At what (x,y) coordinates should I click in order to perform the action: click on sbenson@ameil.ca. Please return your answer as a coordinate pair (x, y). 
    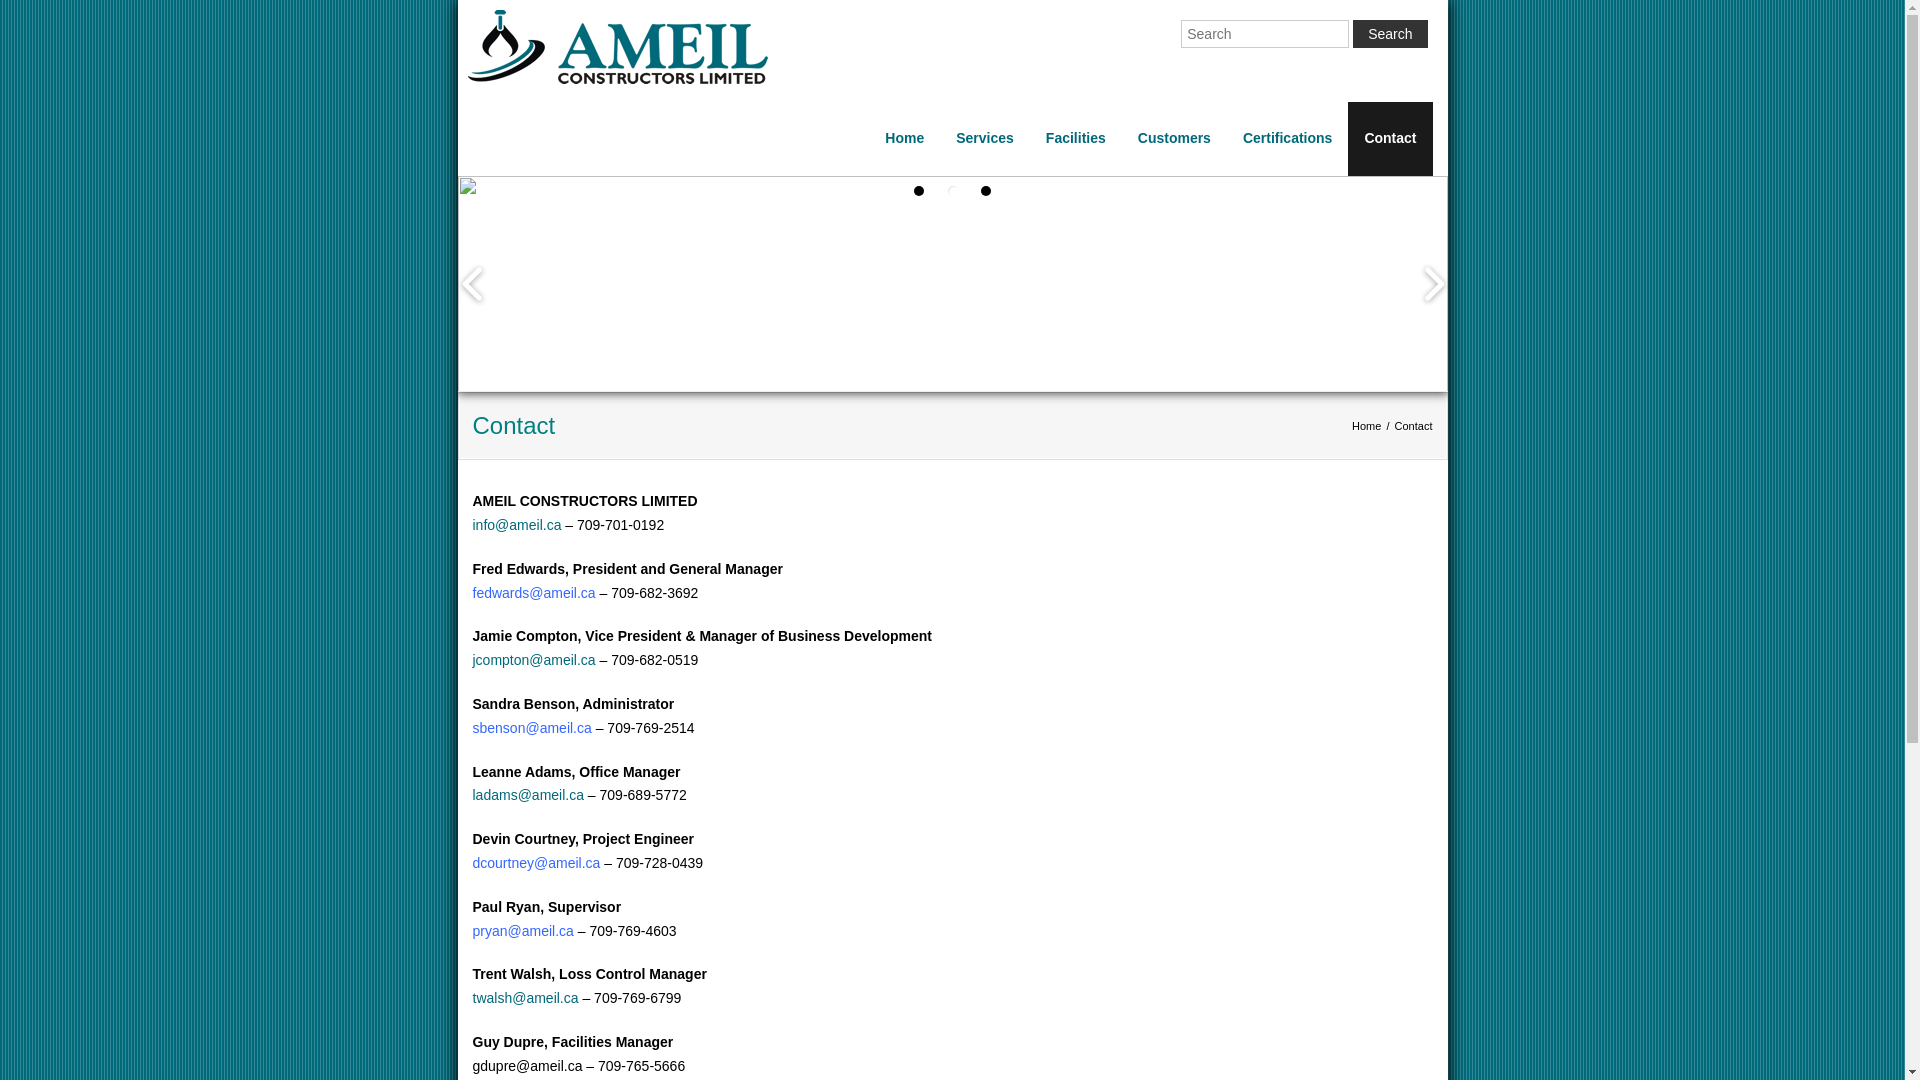
    Looking at the image, I should click on (532, 728).